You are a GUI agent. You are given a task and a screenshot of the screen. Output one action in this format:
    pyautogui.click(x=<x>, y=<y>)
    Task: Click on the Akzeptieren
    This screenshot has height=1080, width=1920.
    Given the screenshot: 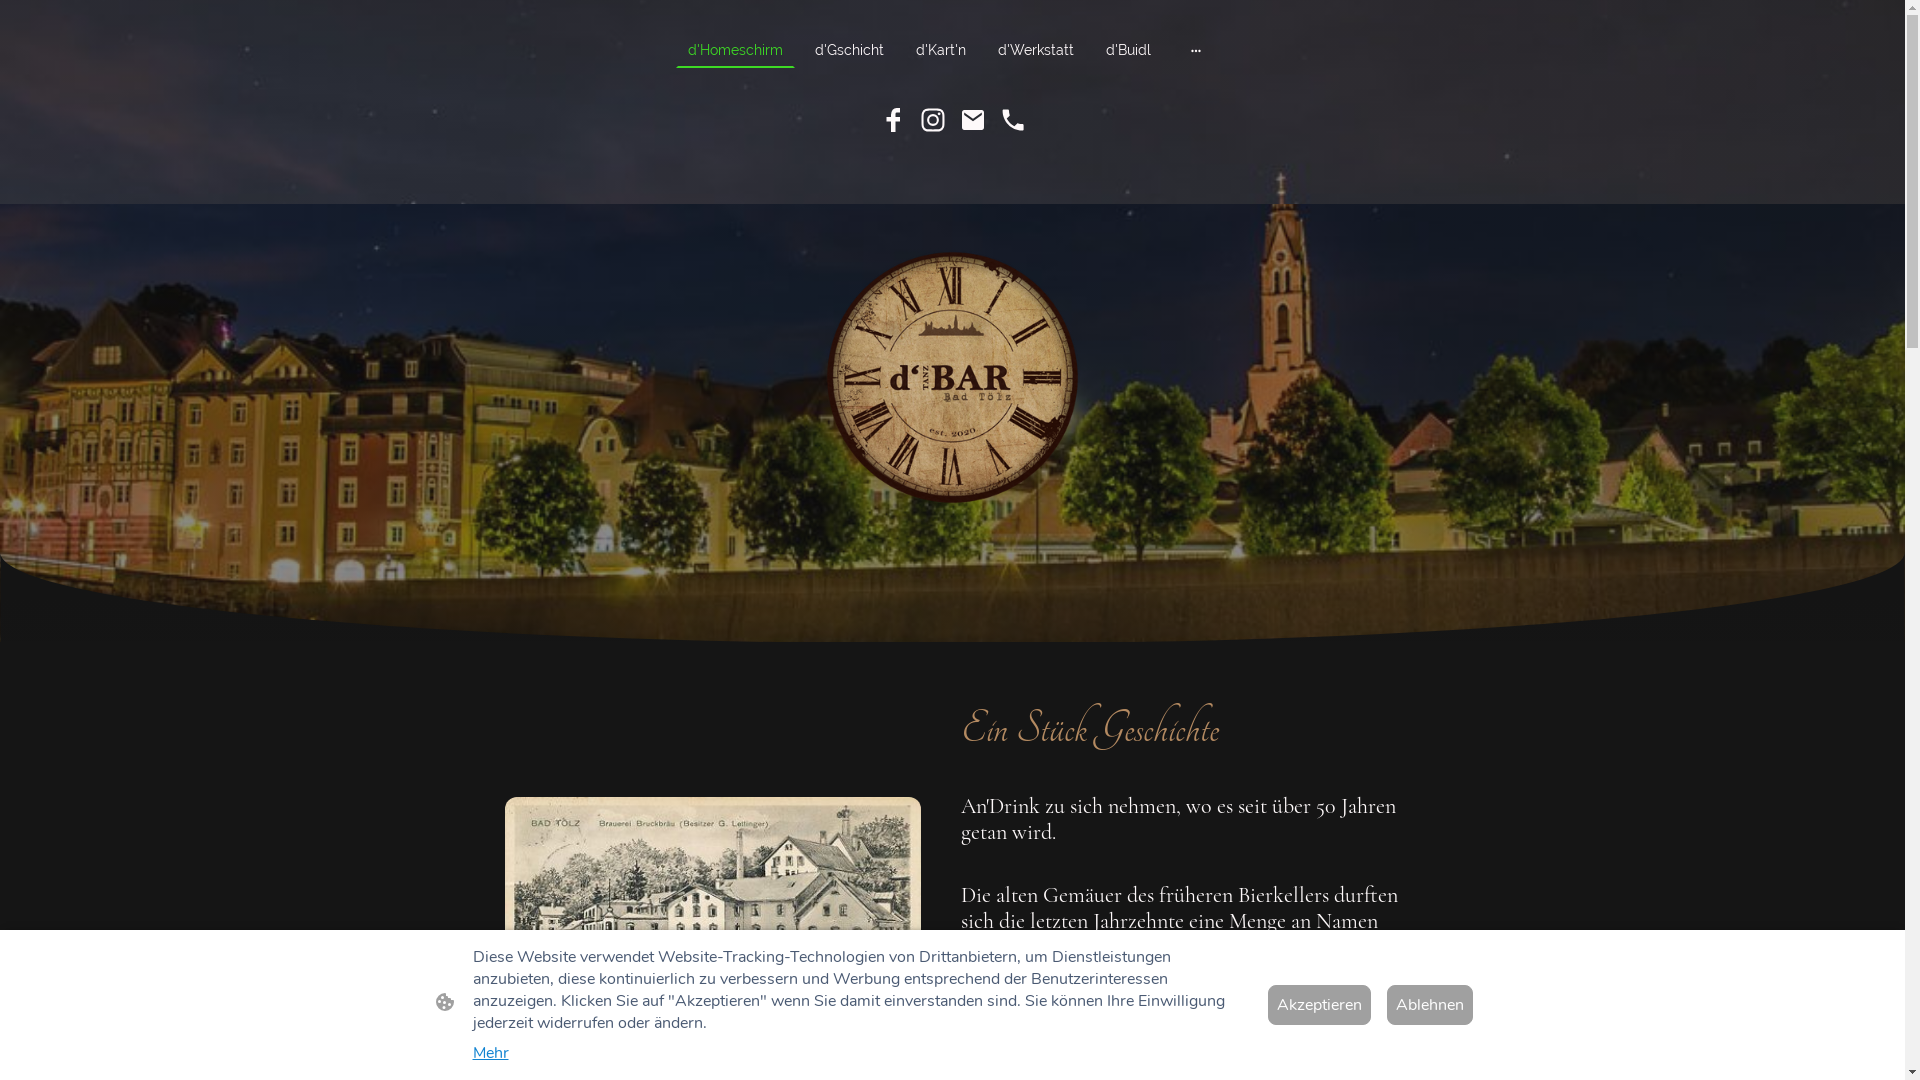 What is the action you would take?
    pyautogui.click(x=1320, y=1005)
    